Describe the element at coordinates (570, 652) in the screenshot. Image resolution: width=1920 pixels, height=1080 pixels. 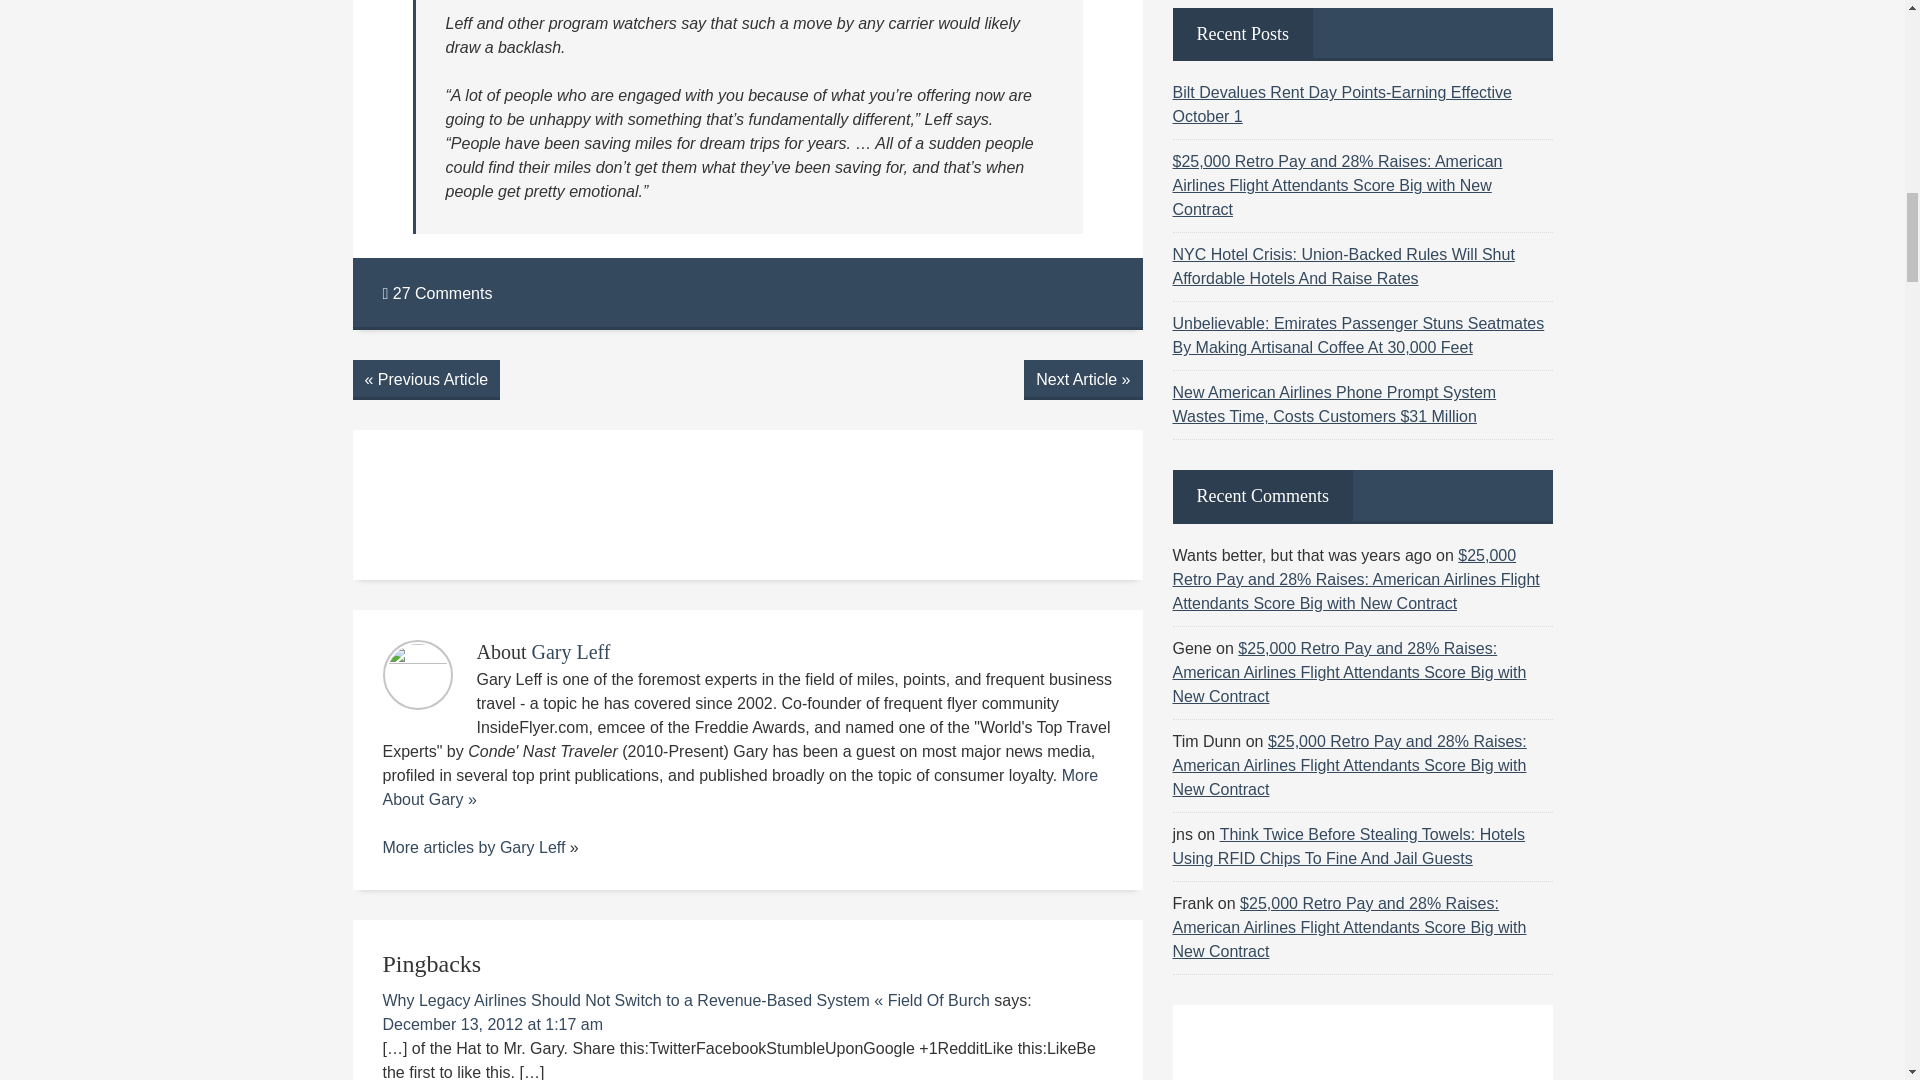
I see `Gary Leff` at that location.